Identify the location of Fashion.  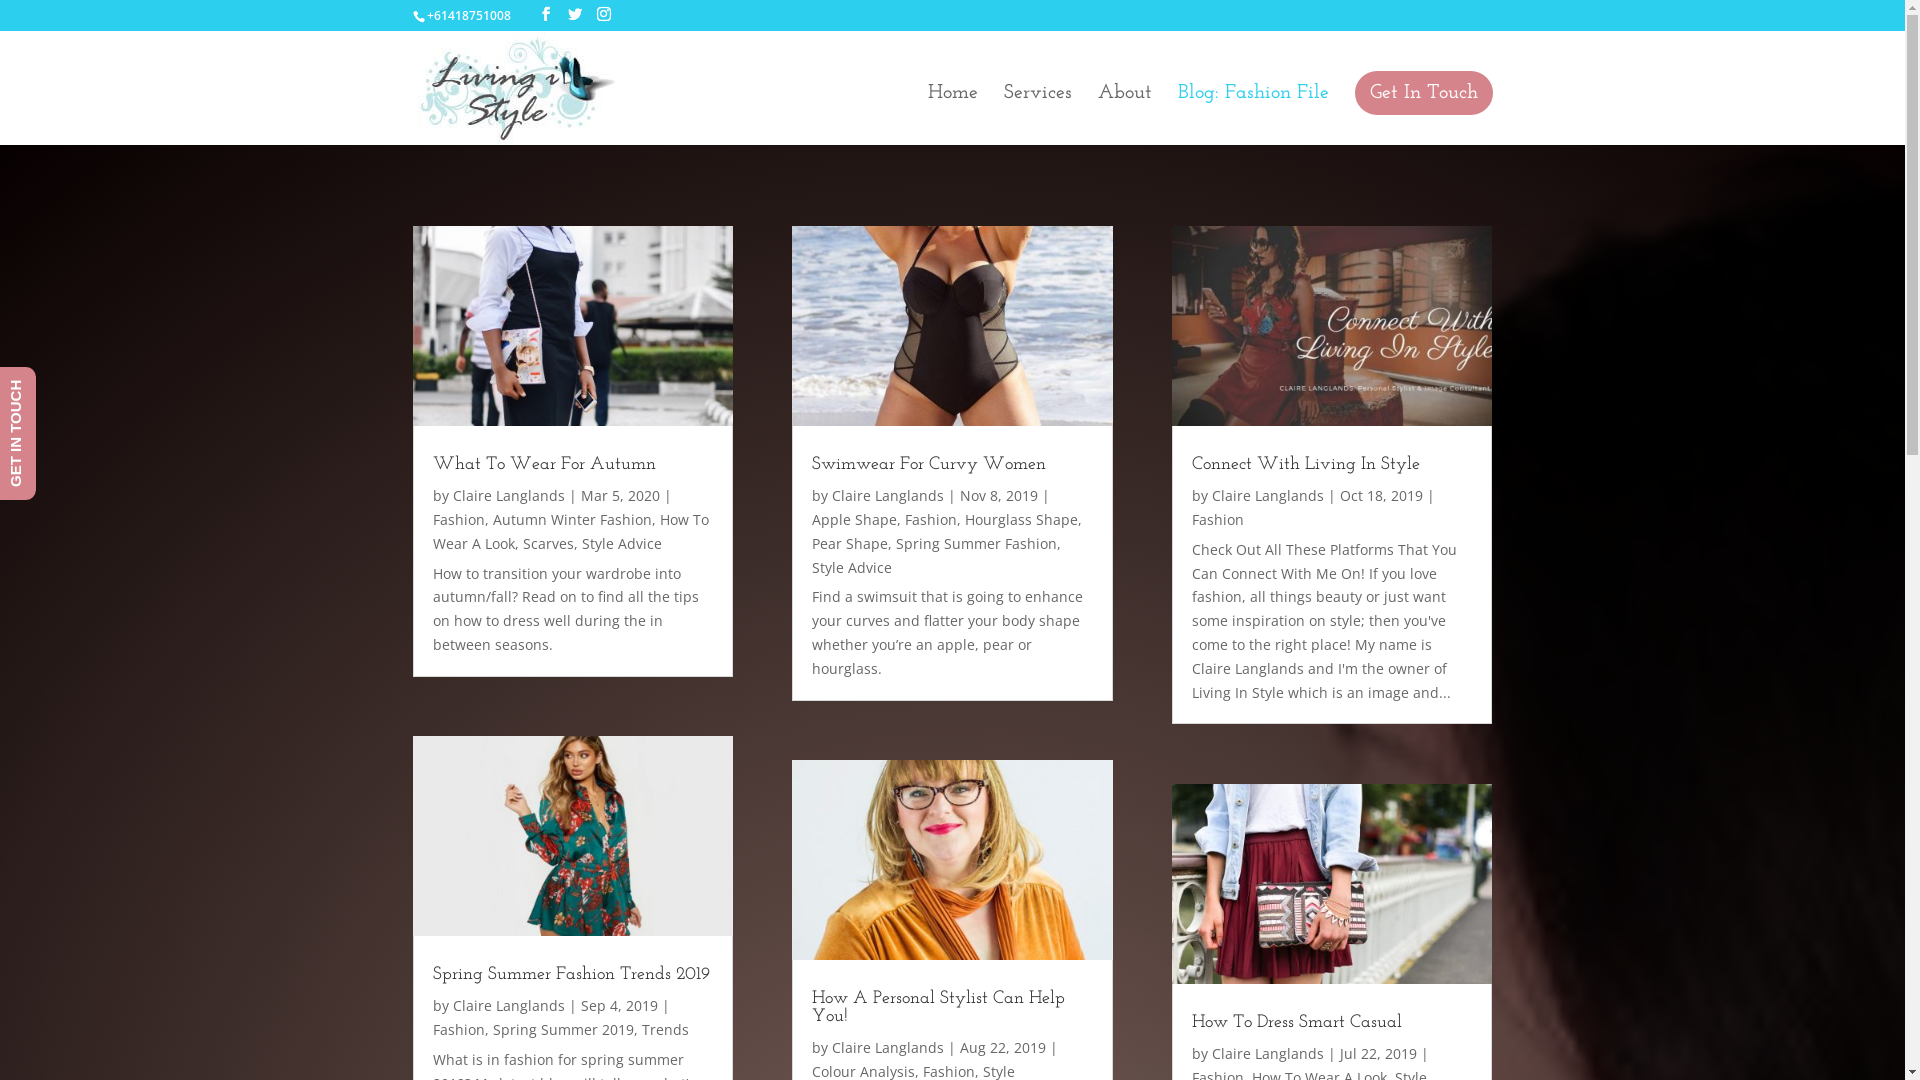
(458, 1030).